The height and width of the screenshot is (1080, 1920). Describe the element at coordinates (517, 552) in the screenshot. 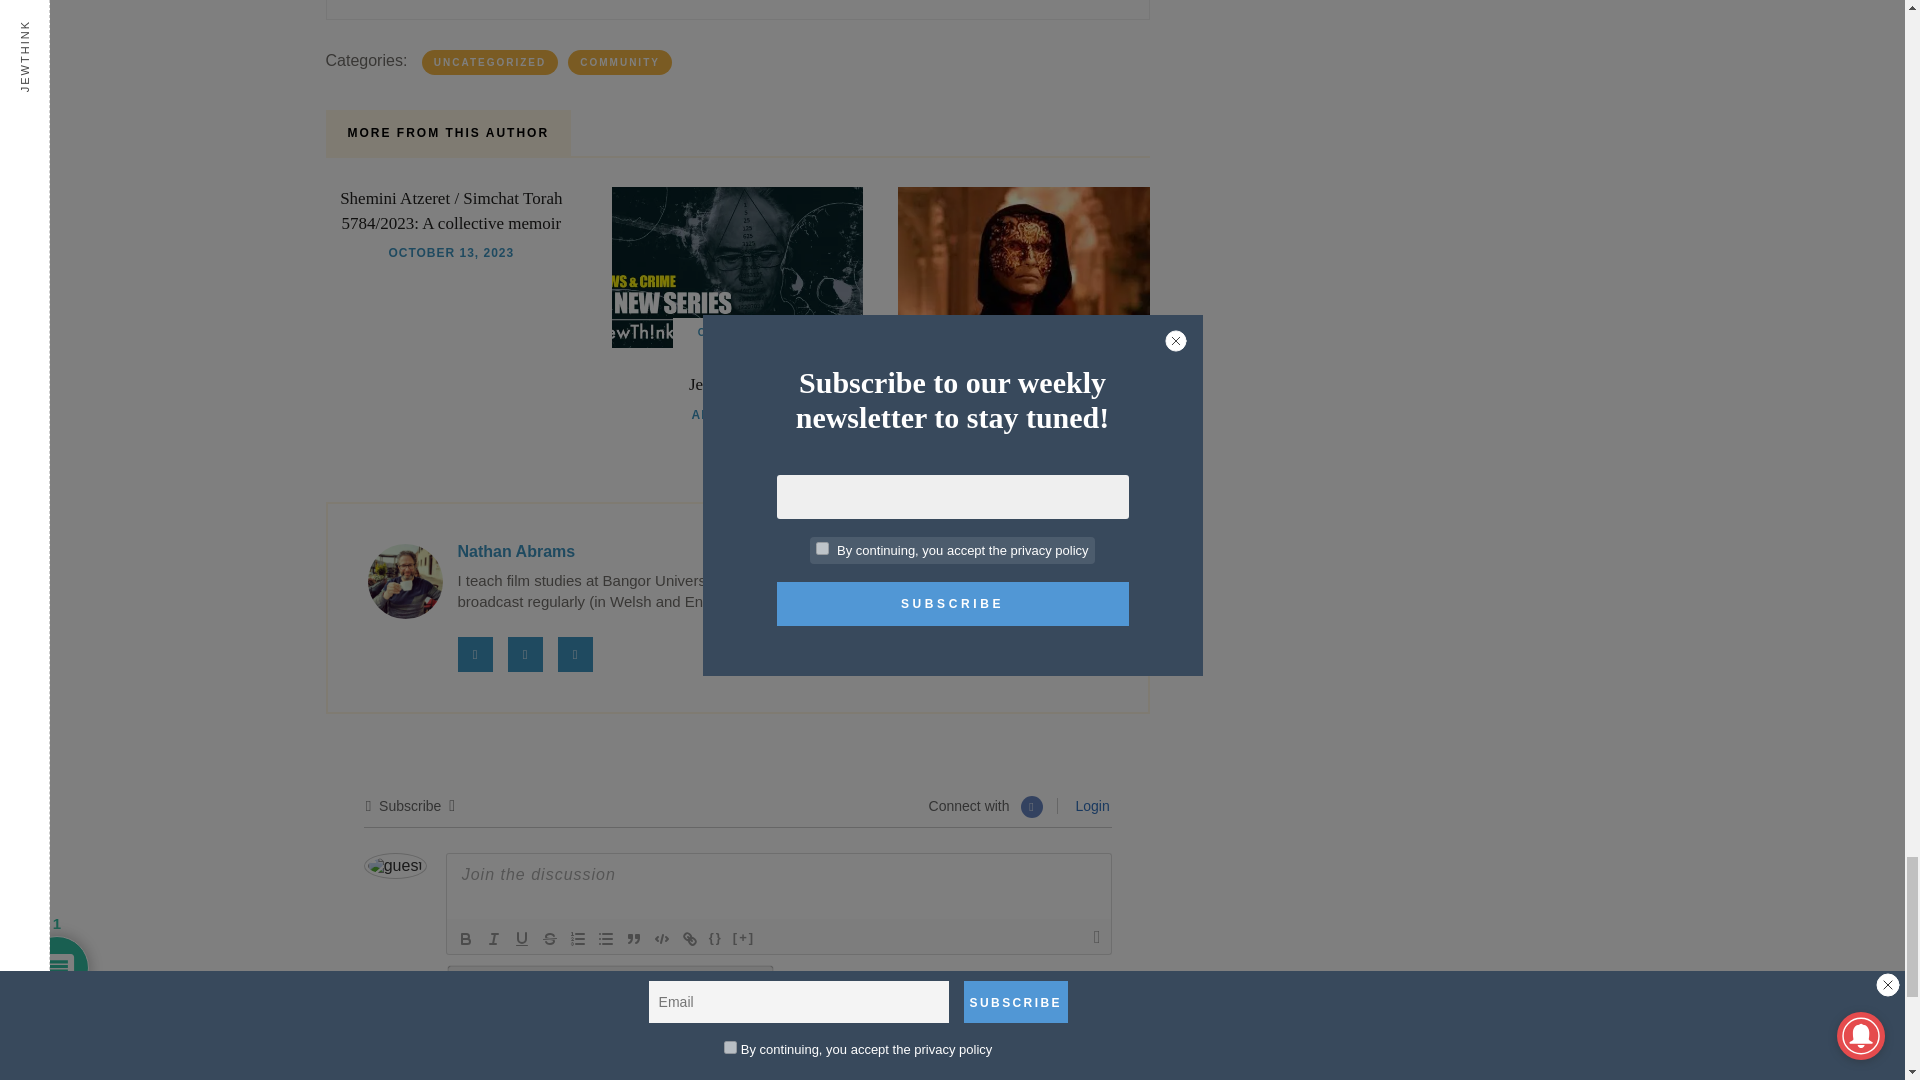

I see `Posts by Nathan Abrams` at that location.